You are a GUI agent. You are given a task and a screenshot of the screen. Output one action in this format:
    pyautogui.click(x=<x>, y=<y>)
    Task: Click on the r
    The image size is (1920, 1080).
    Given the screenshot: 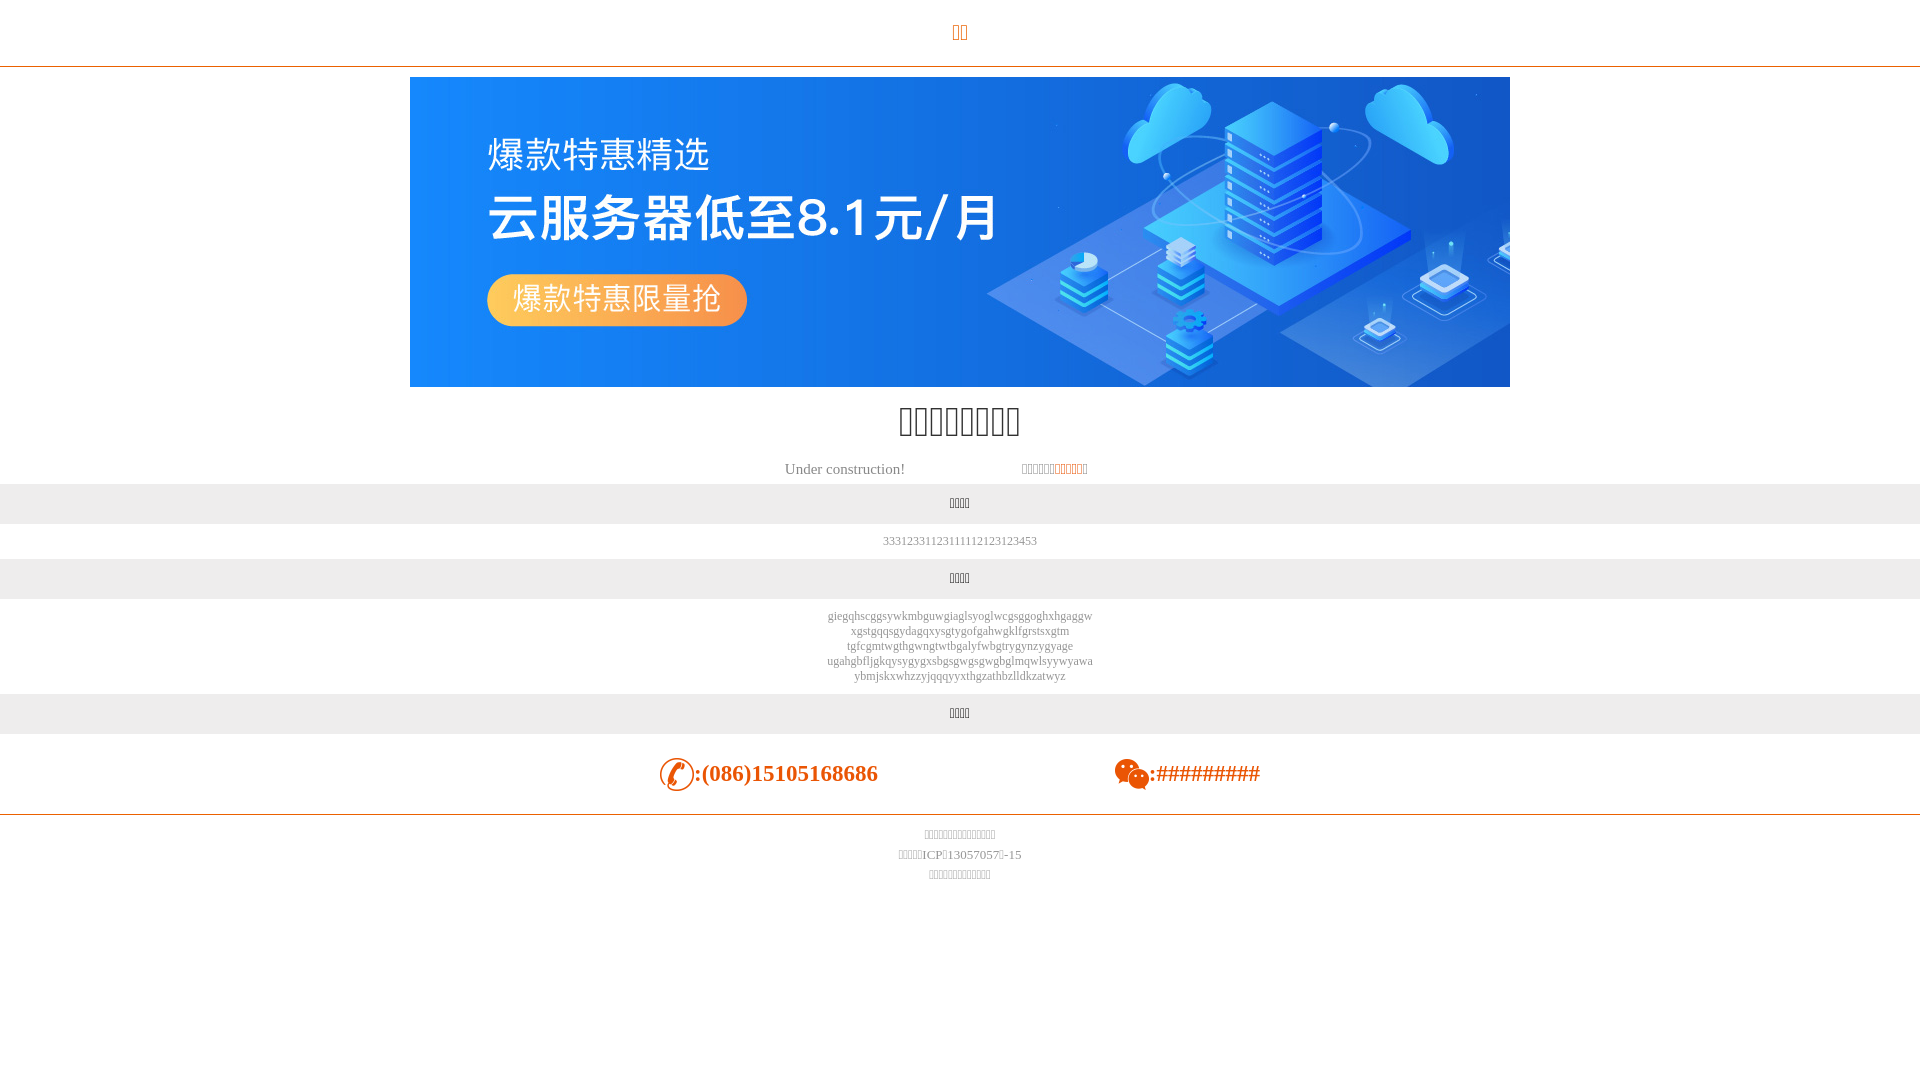 What is the action you would take?
    pyautogui.click(x=1007, y=646)
    